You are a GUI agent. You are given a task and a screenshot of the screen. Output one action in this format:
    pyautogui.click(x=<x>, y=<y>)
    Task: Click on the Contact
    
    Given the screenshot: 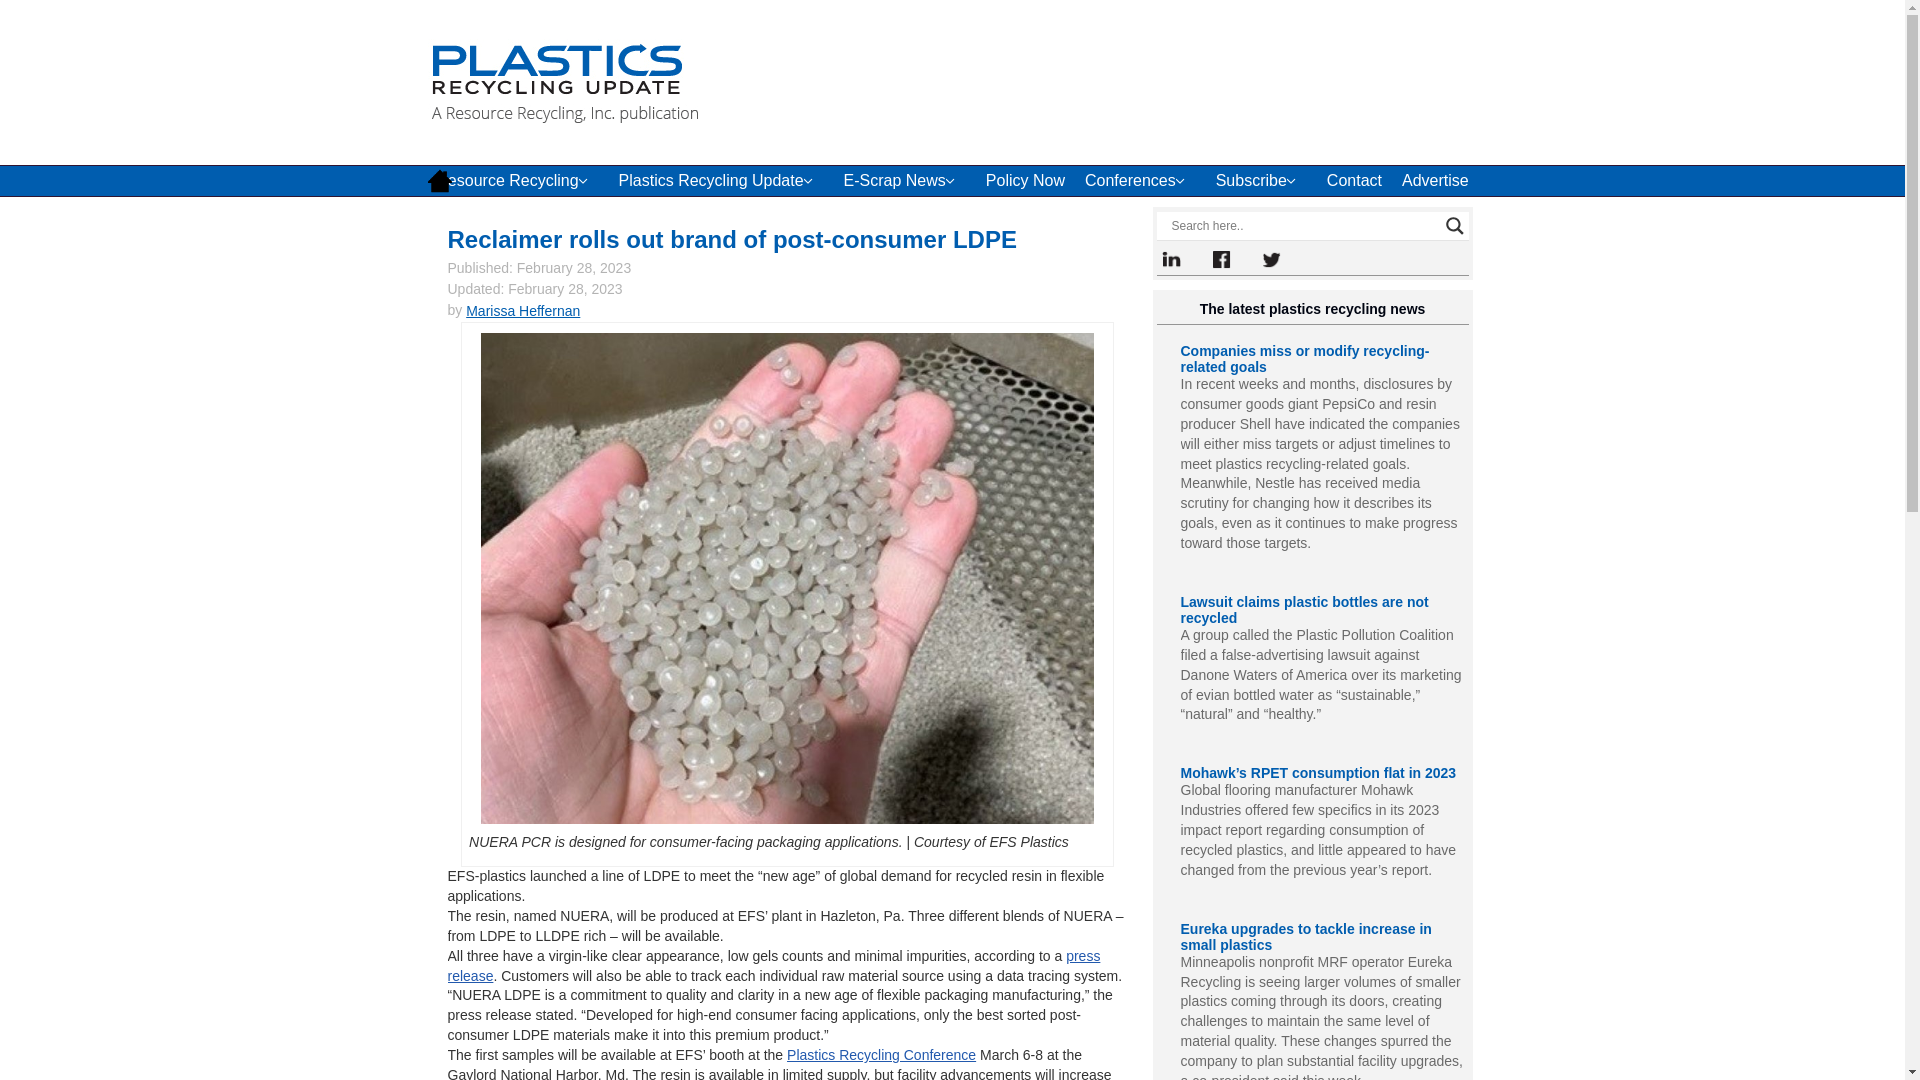 What is the action you would take?
    pyautogui.click(x=1354, y=180)
    